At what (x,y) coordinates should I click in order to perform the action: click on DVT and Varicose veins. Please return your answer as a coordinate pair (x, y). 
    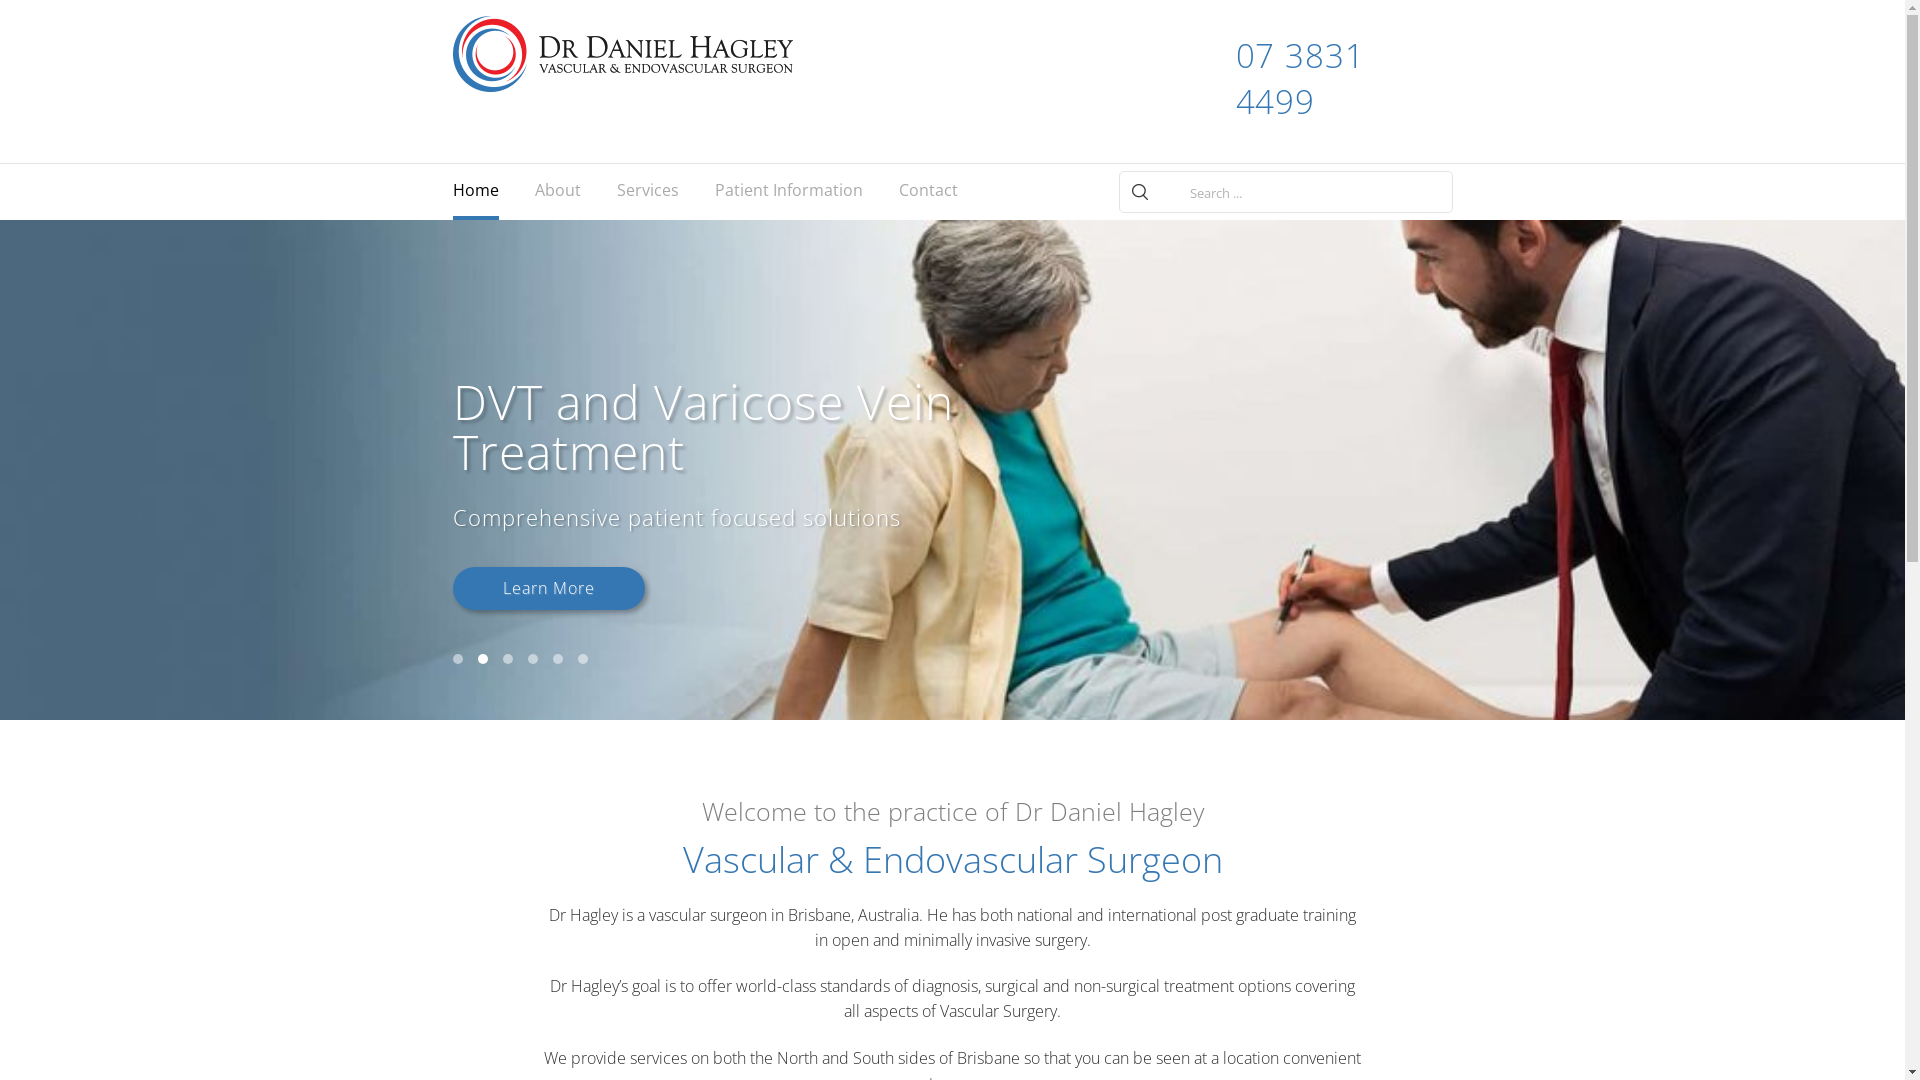
    Looking at the image, I should click on (671, 279).